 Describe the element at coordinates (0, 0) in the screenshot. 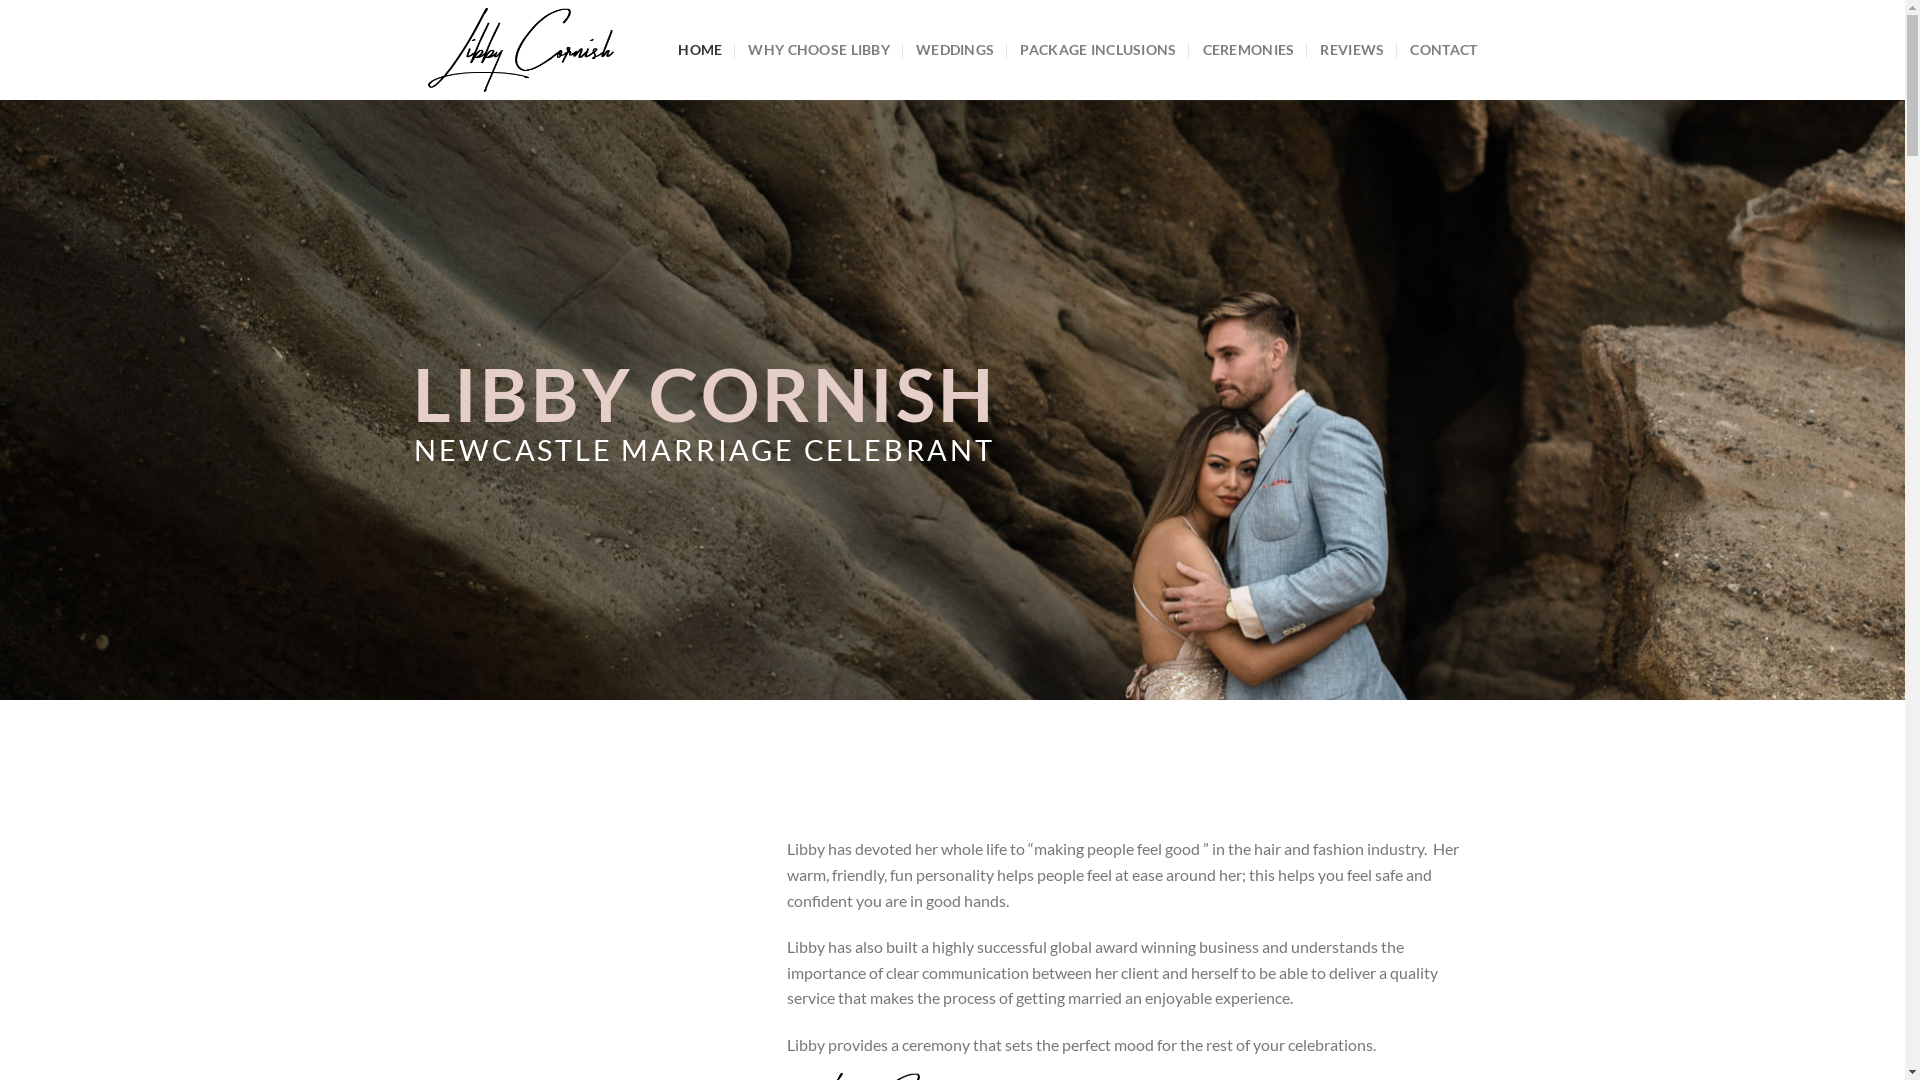

I see `Skip to content` at that location.